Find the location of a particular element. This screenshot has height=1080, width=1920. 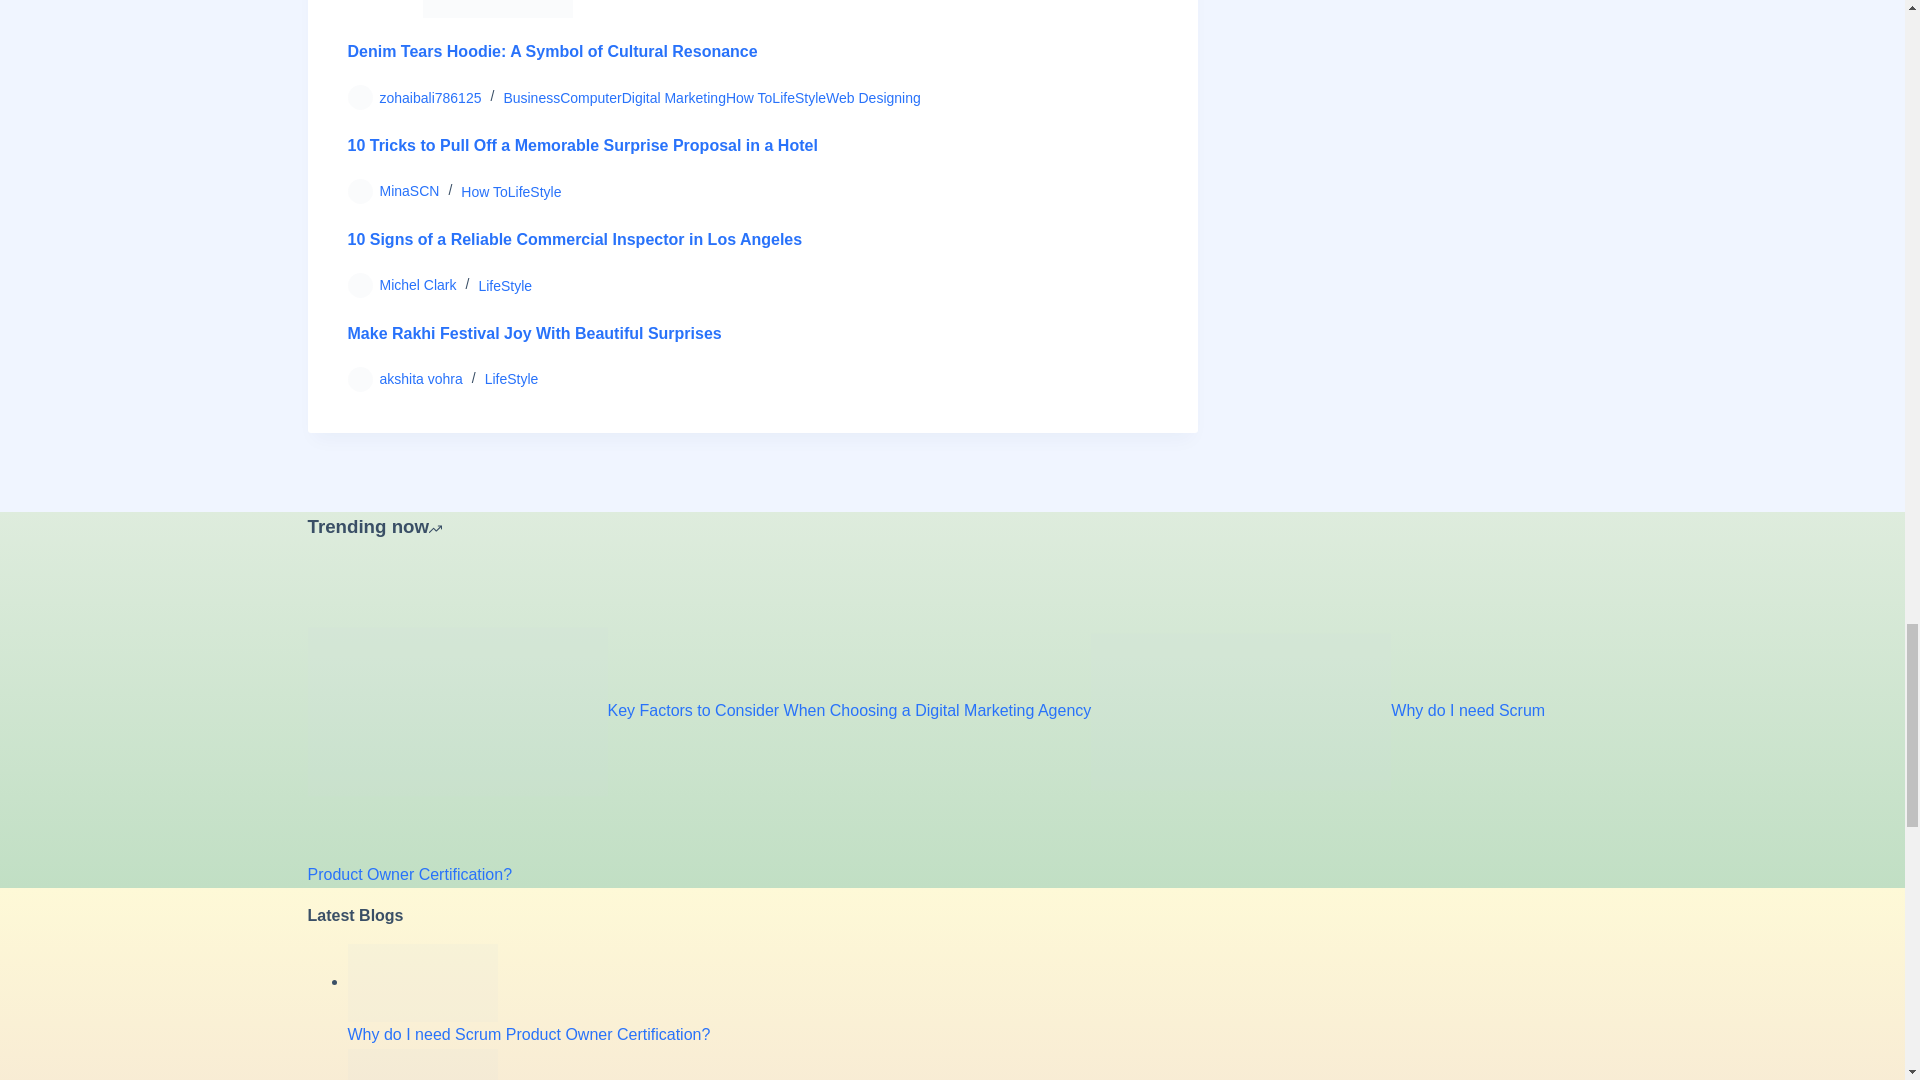

Why do I need Scrum Product Owner Certification? 9 is located at coordinates (422, 982).